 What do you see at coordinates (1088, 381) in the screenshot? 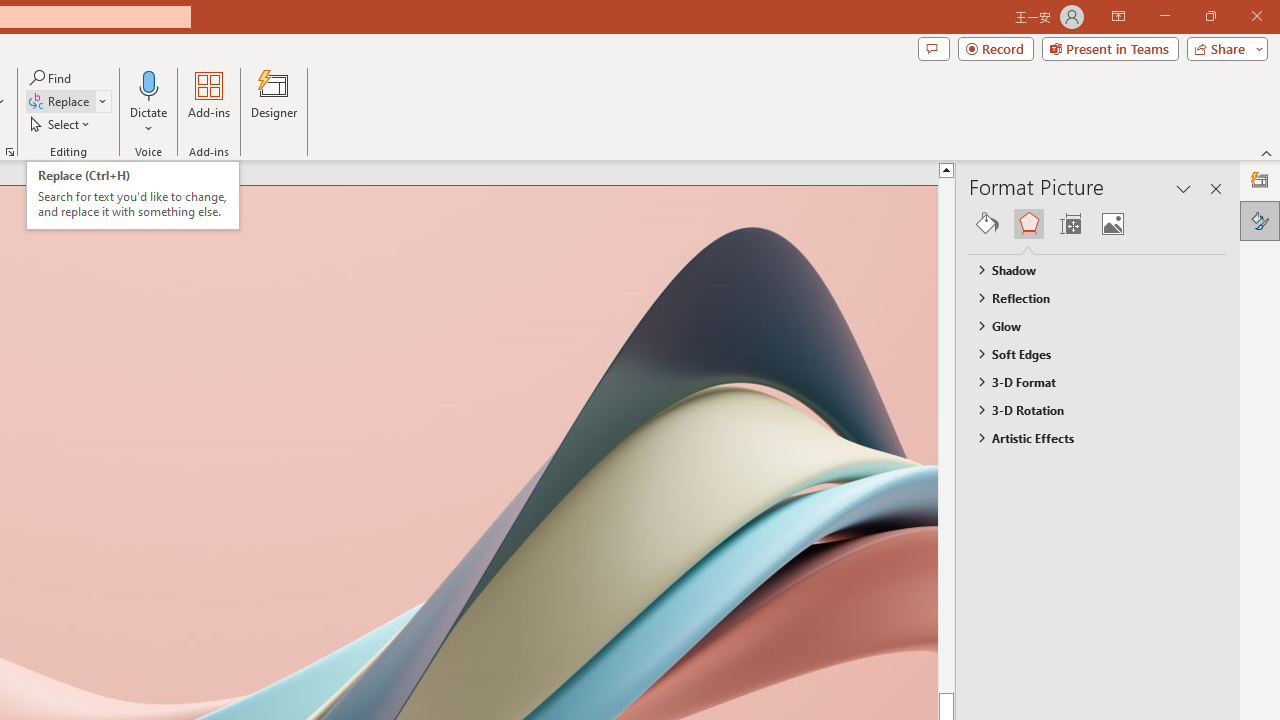
I see `3-D Format` at bounding box center [1088, 381].